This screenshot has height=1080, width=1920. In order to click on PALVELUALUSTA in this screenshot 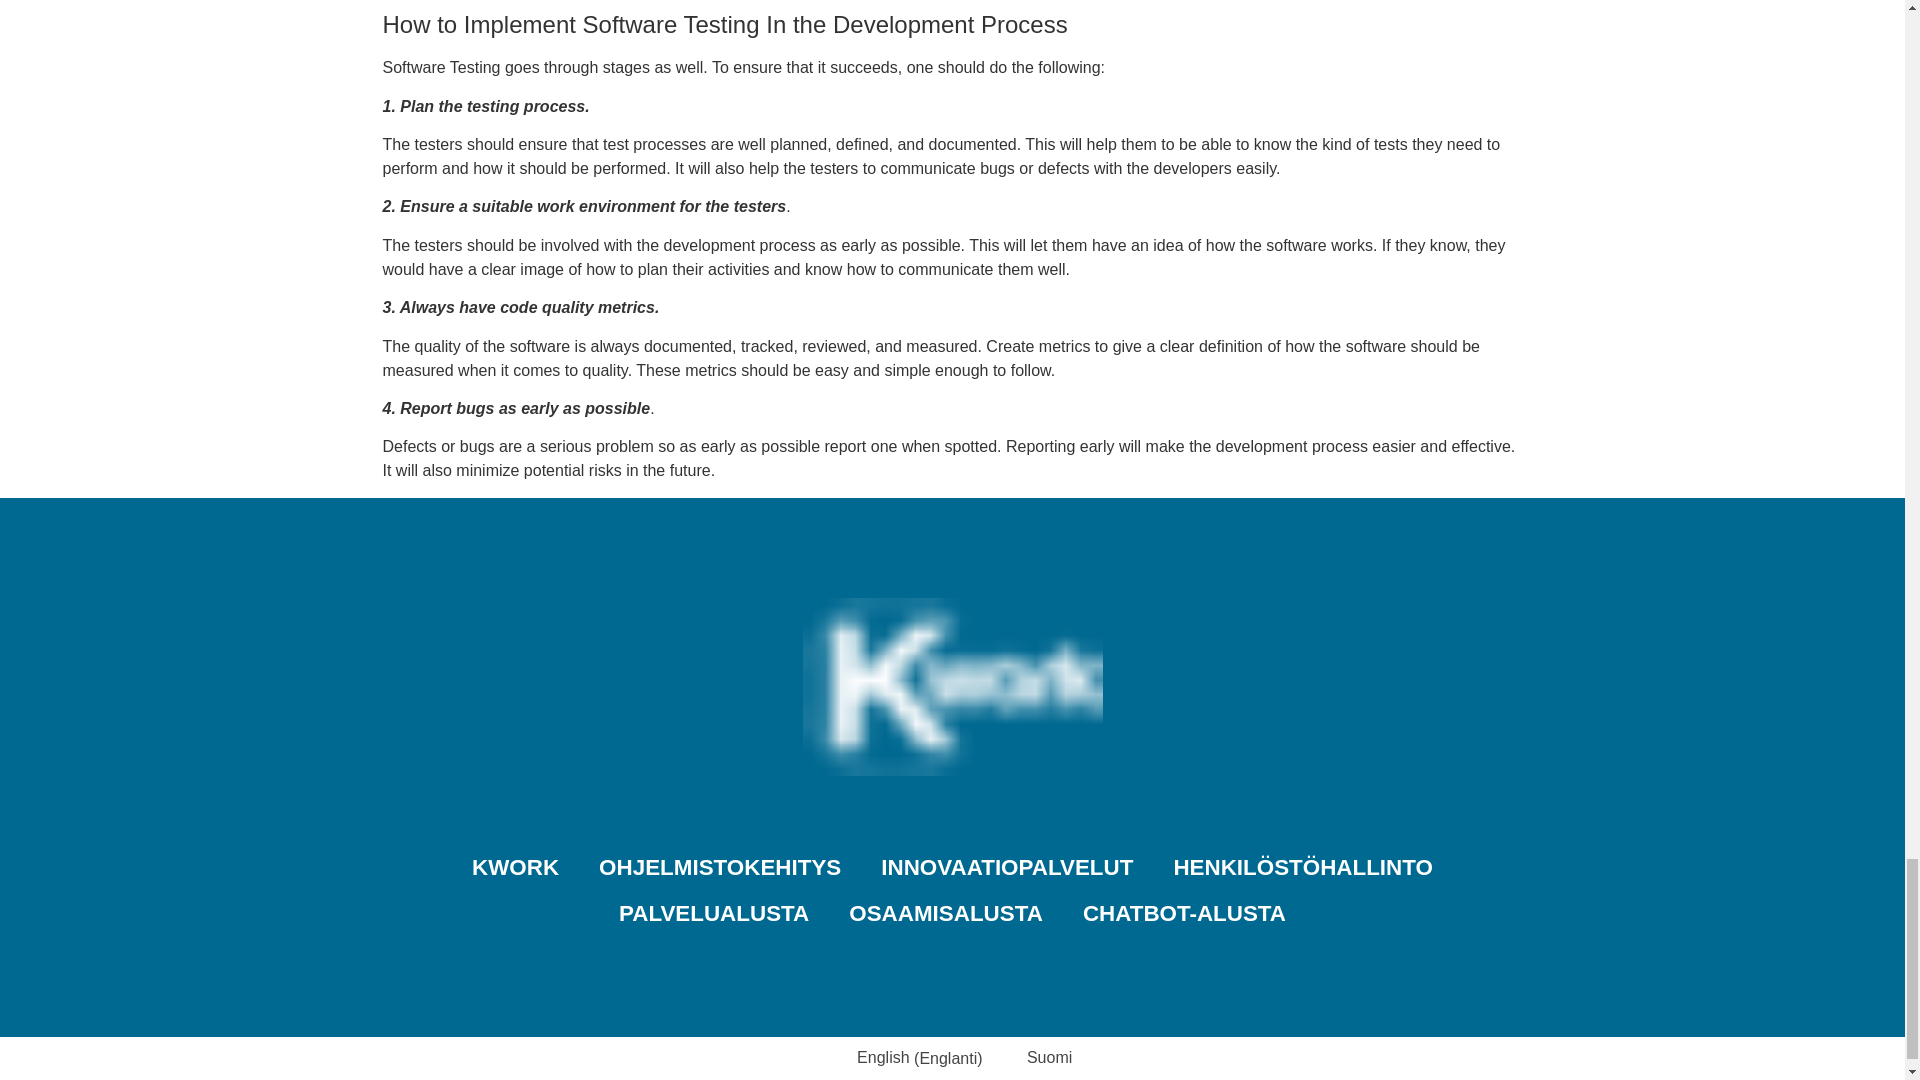, I will do `click(714, 914)`.